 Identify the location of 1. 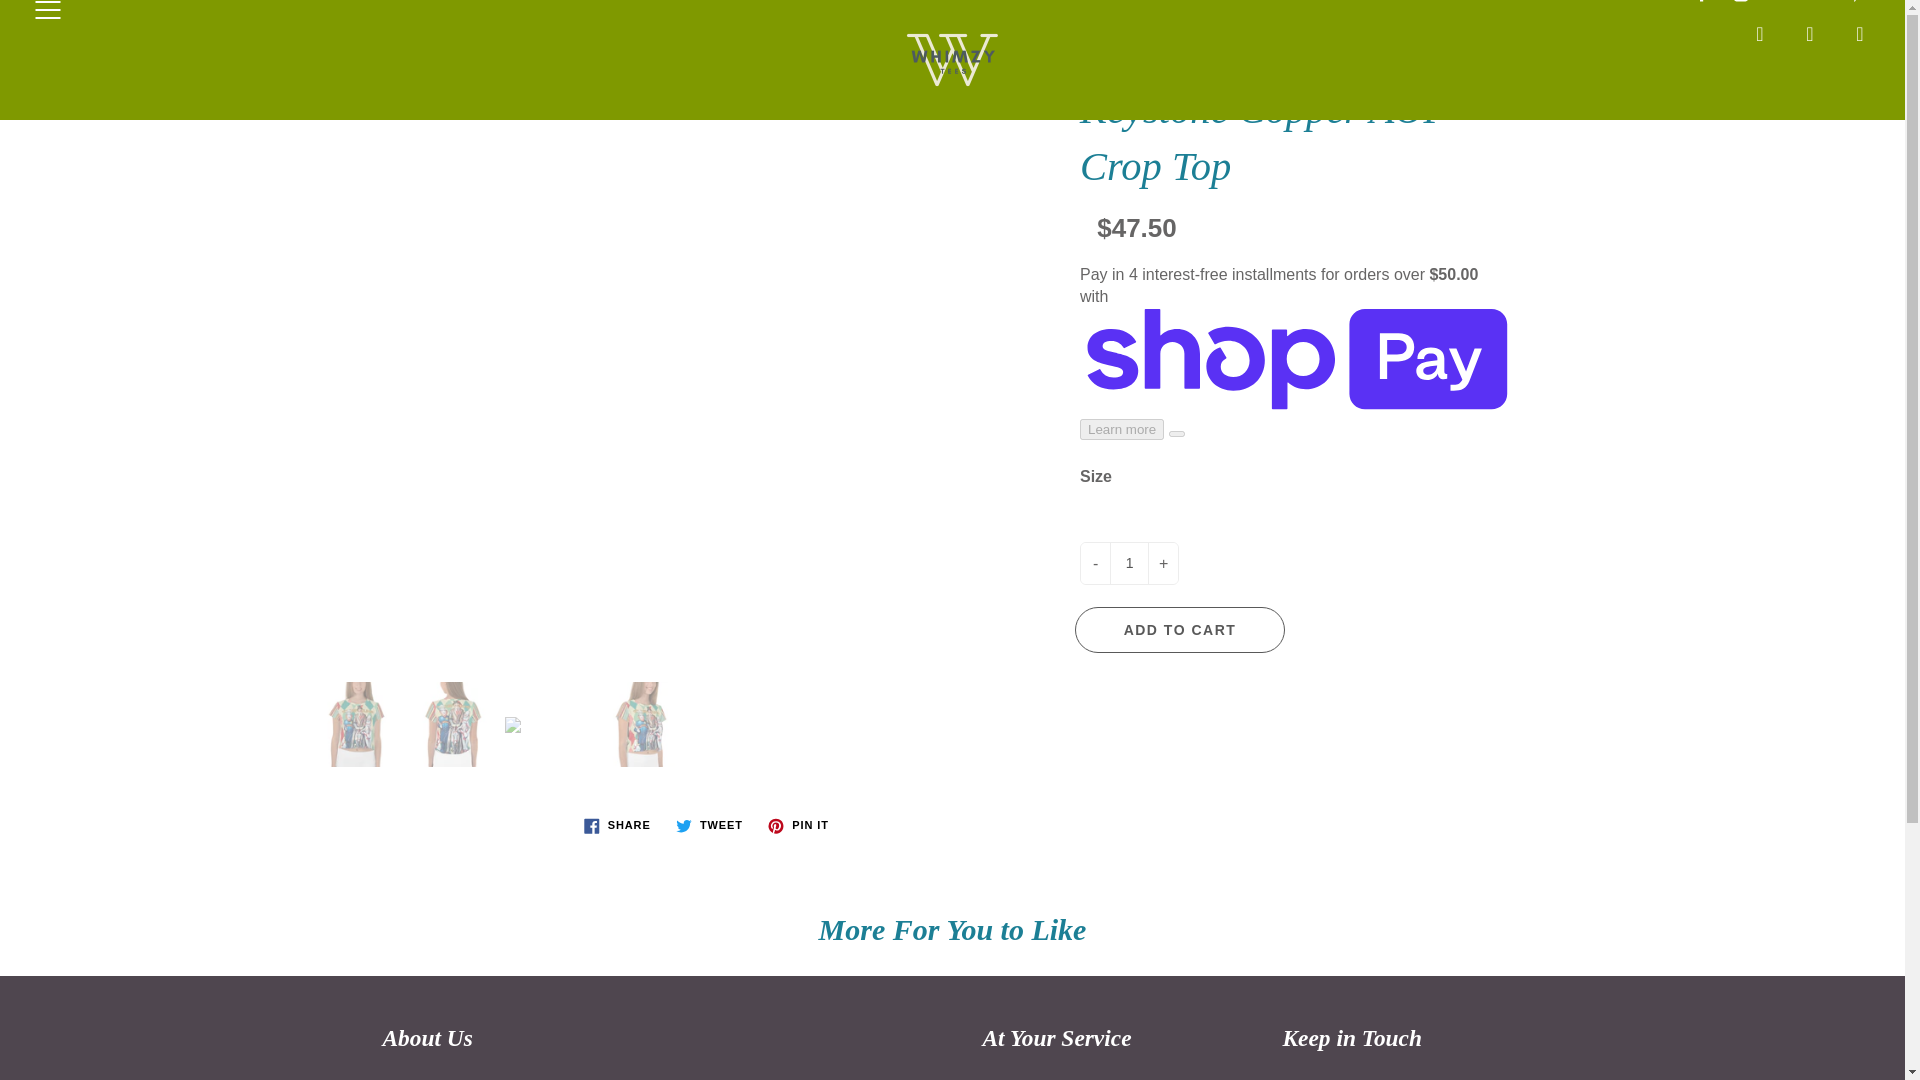
(1128, 564).